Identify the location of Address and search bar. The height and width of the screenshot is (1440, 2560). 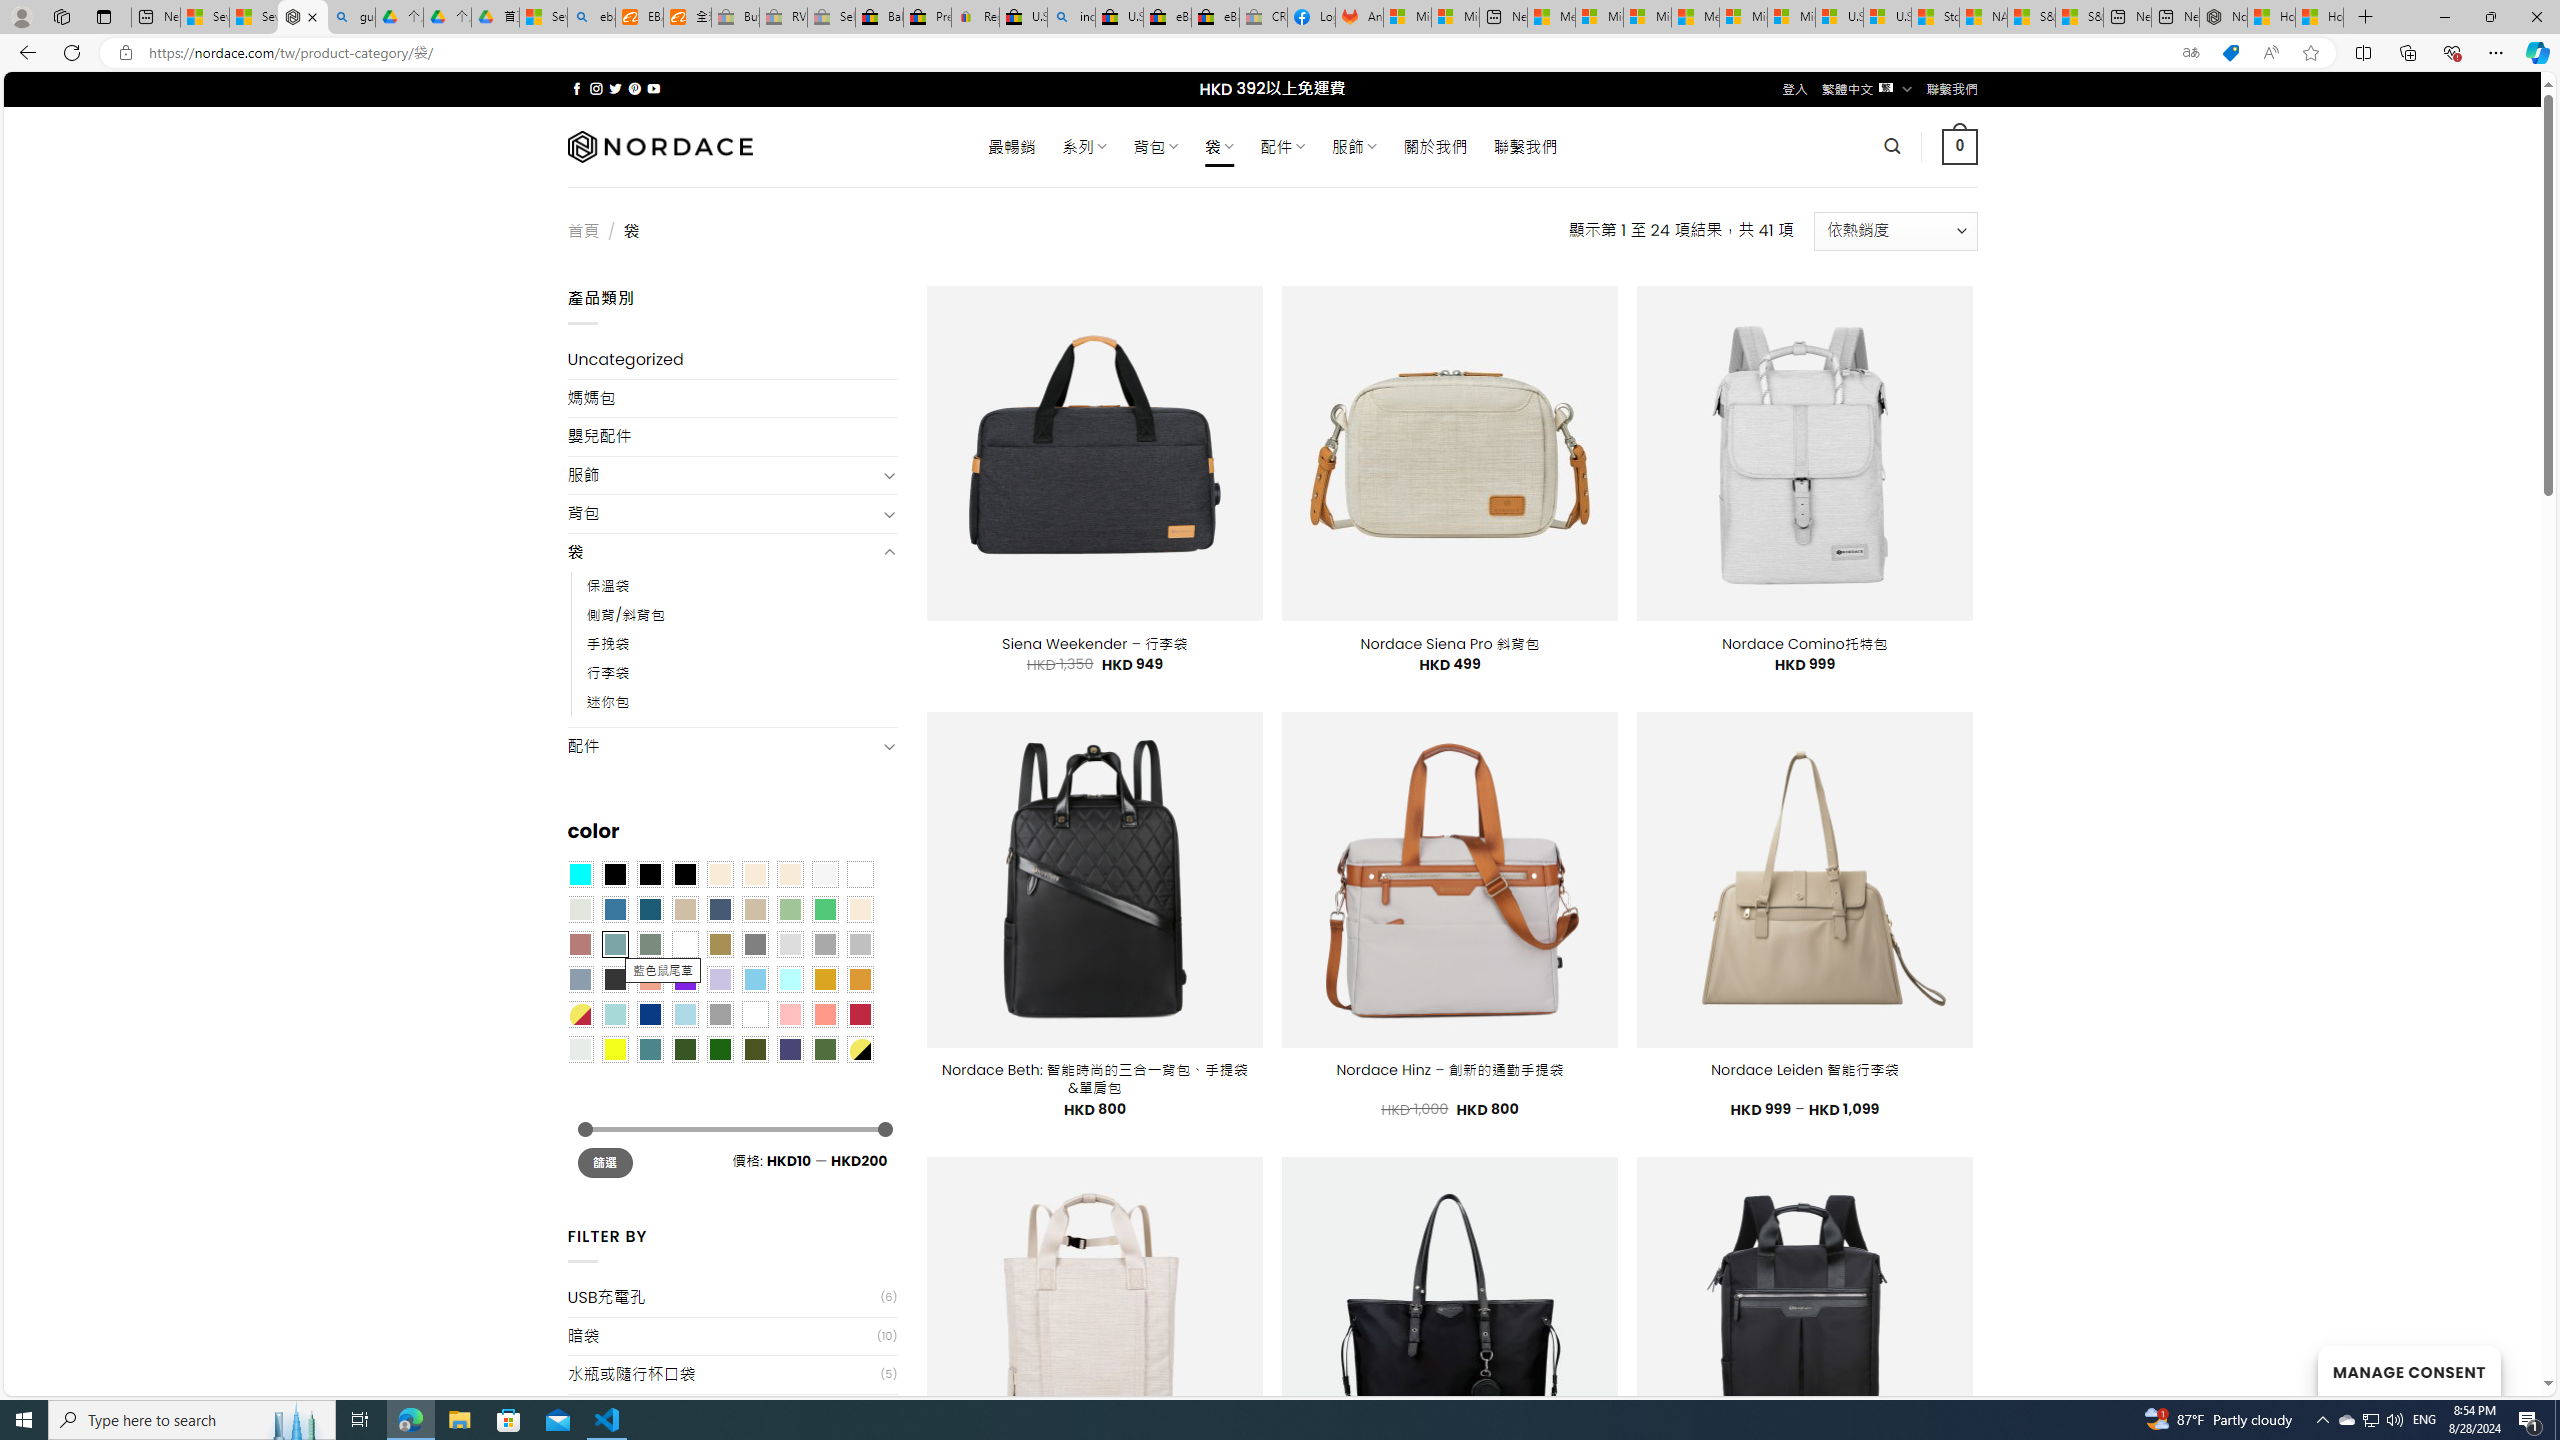
(1158, 53).